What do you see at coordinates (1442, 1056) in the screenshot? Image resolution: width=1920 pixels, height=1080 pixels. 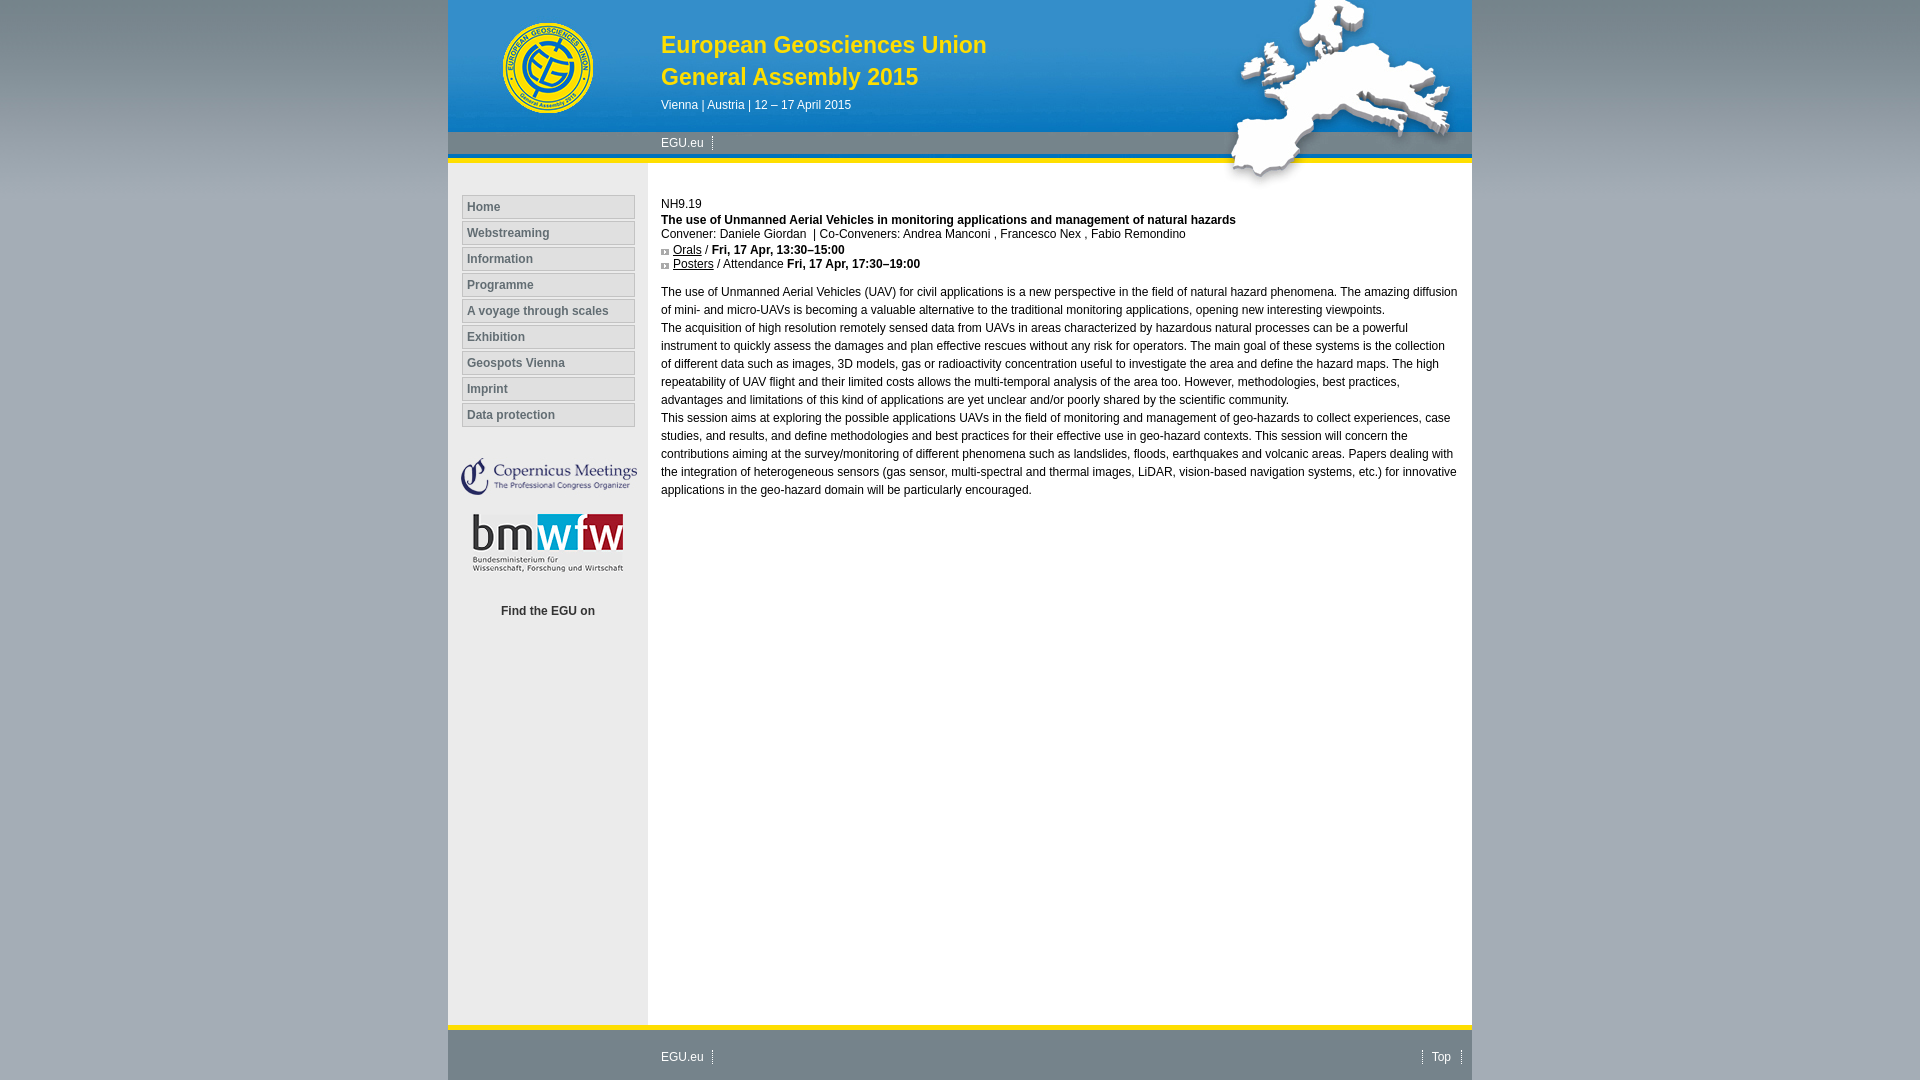 I see `Top` at bounding box center [1442, 1056].